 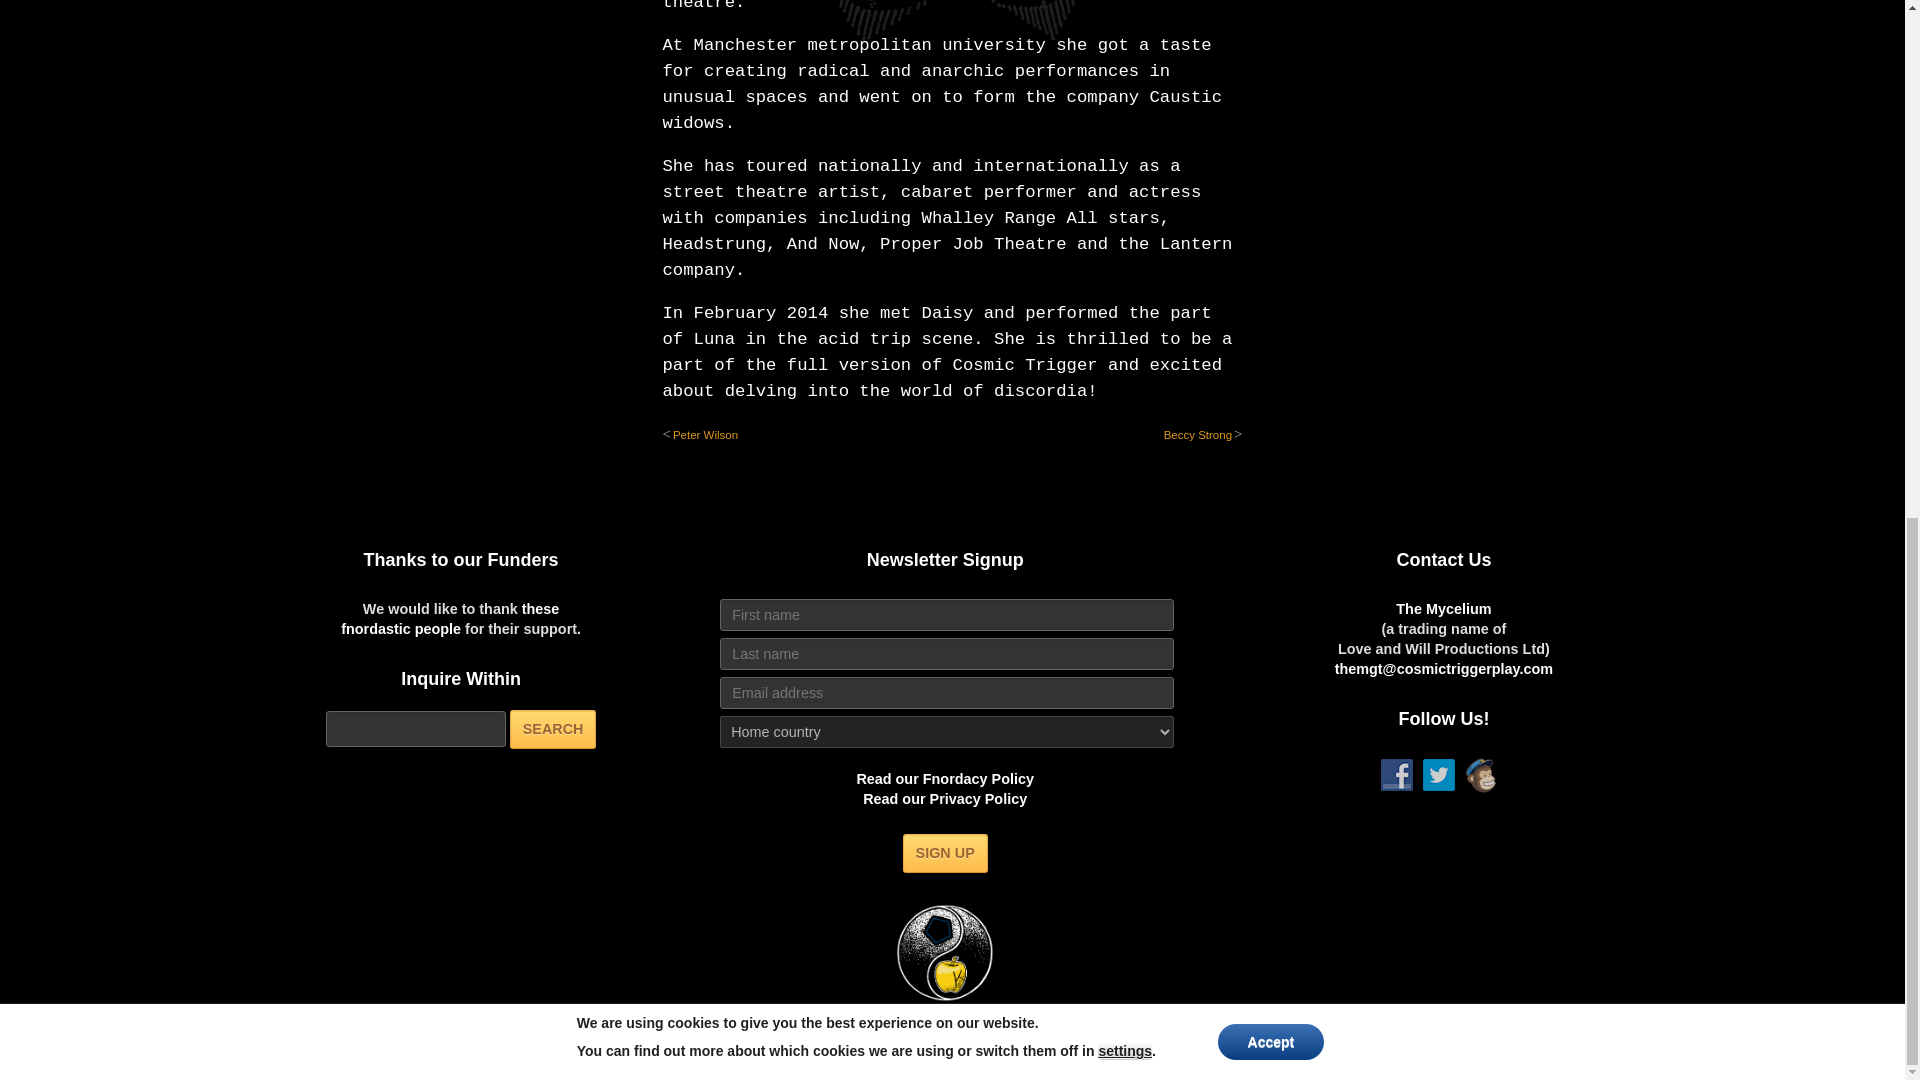 I want to click on Sign up, so click(x=945, y=852).